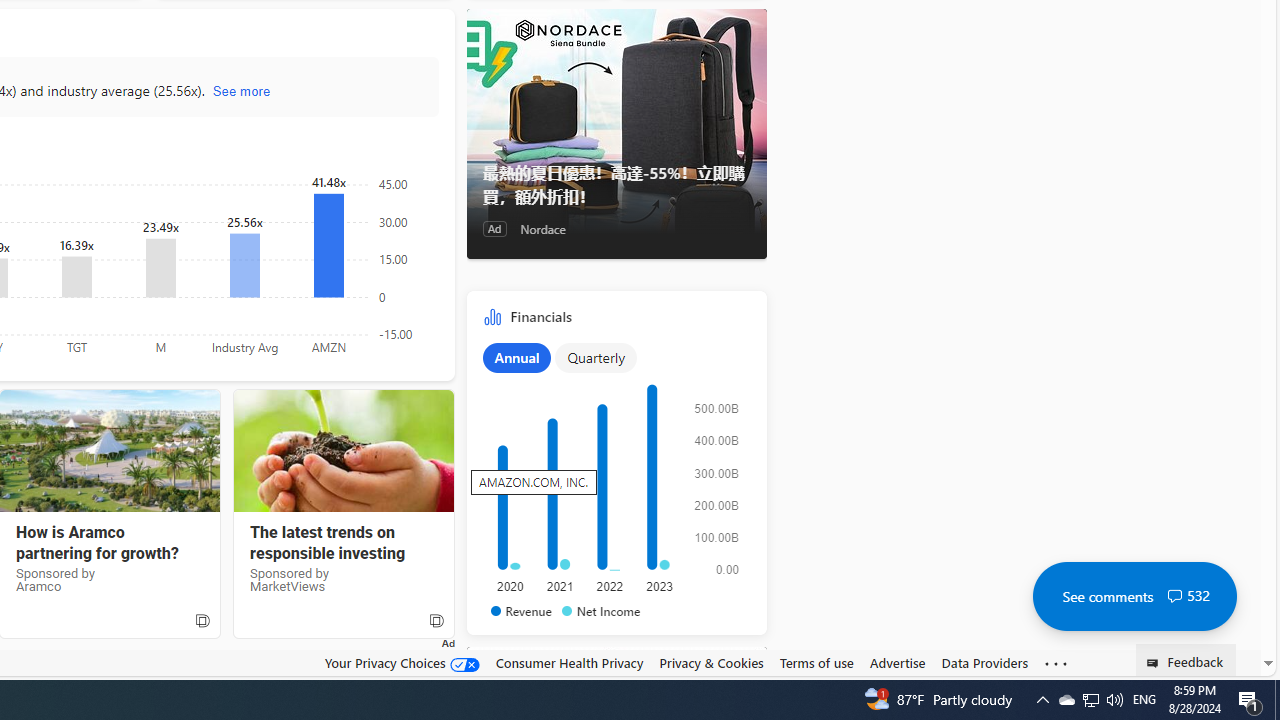  I want to click on Privacy & Cookies, so click(712, 663).